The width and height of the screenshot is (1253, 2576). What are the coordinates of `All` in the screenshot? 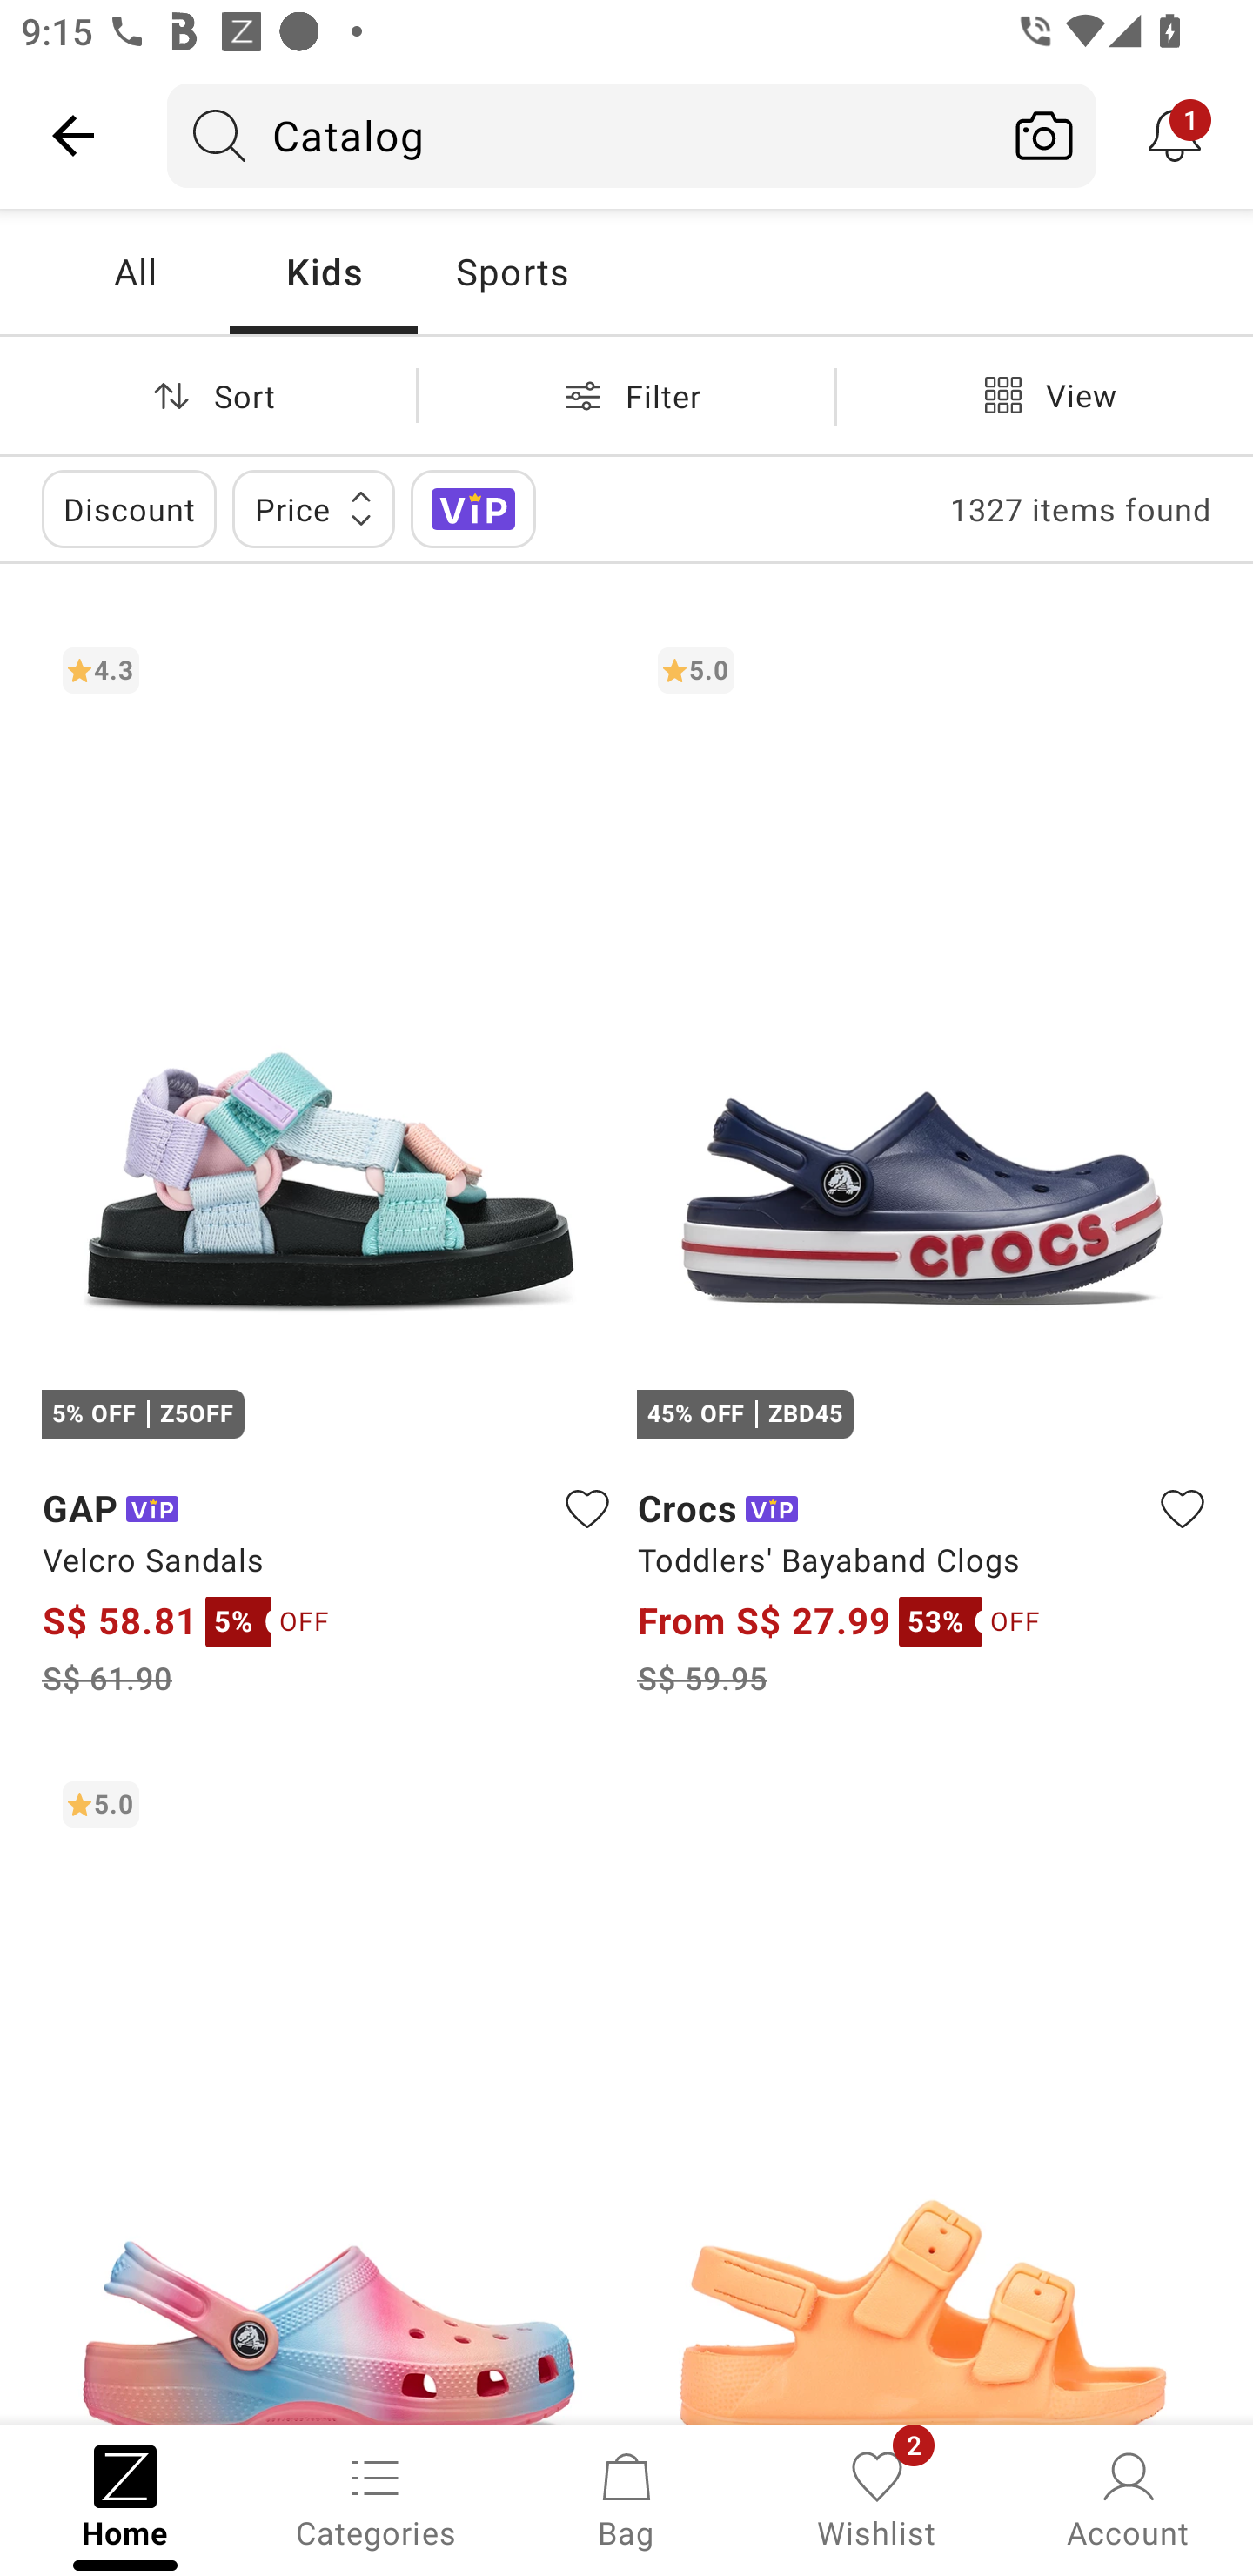 It's located at (135, 272).